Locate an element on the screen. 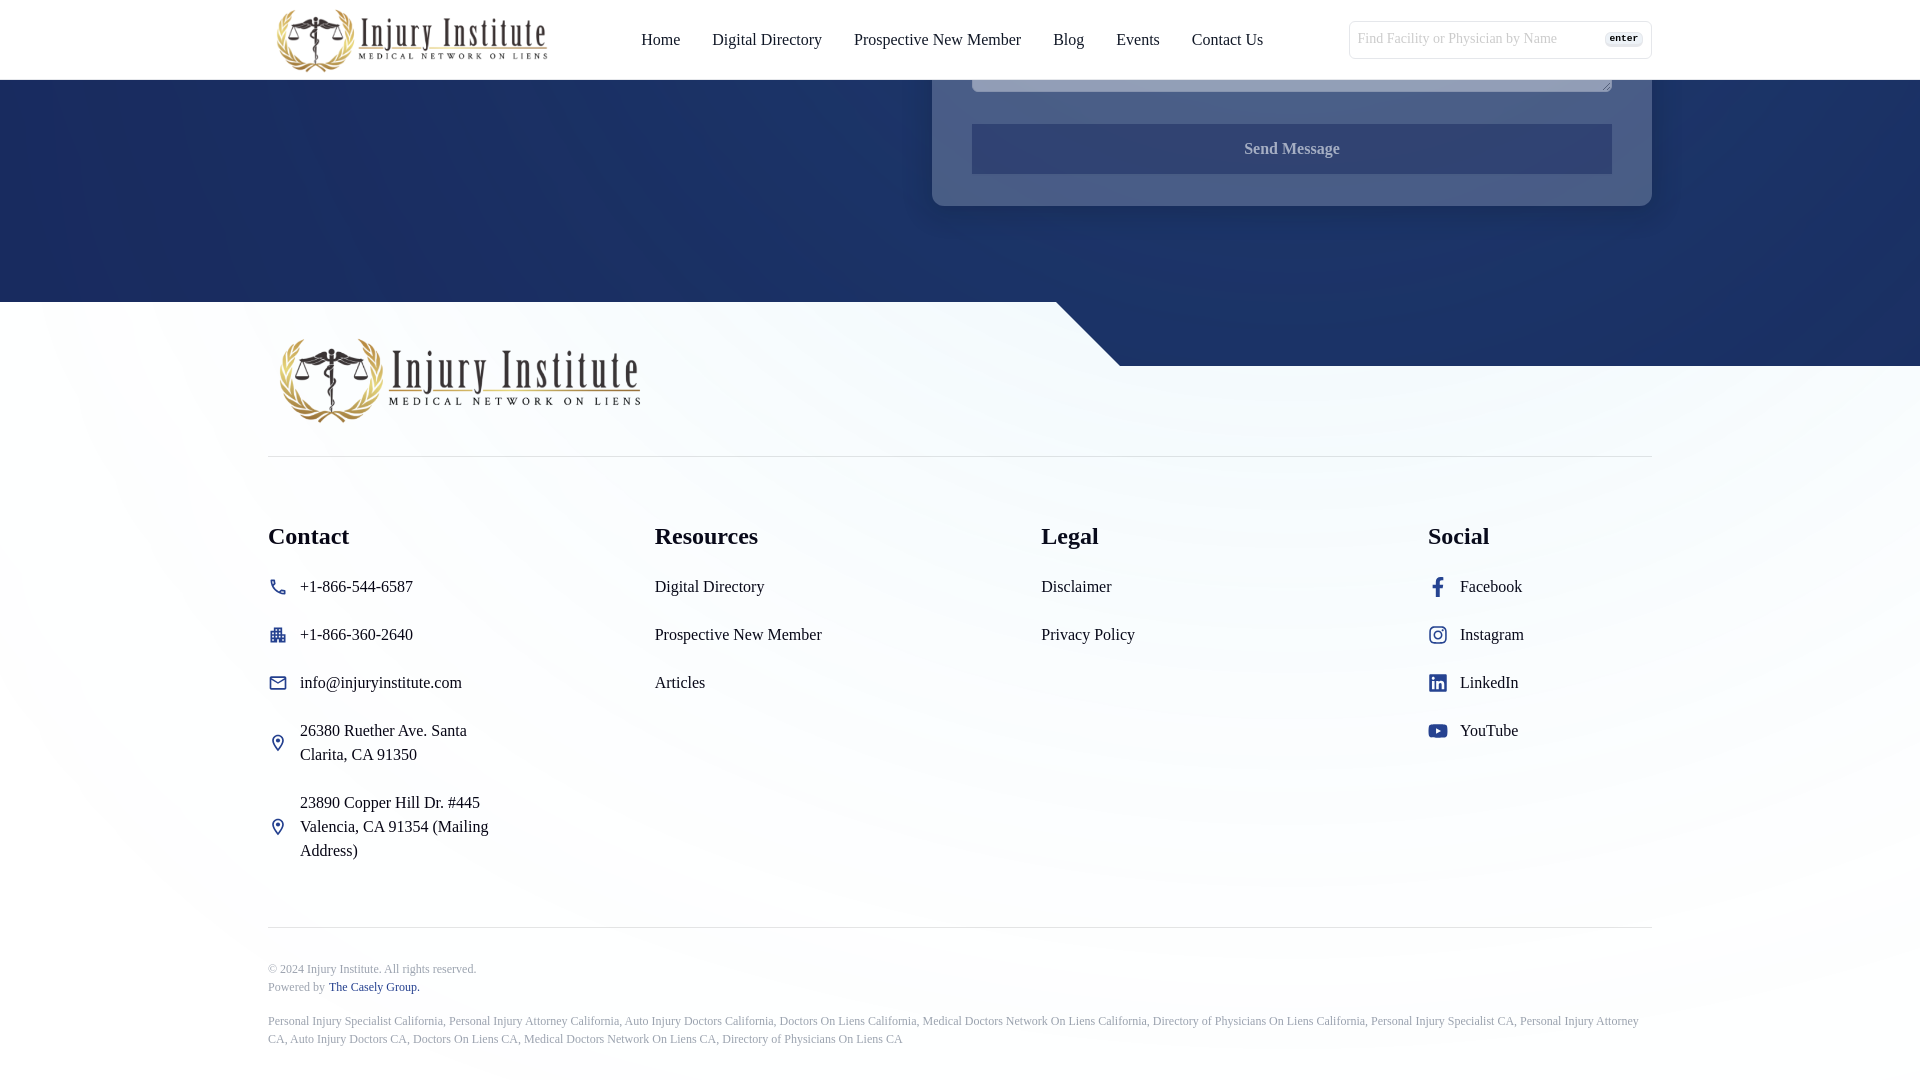 The width and height of the screenshot is (1920, 1080). LinkedIn is located at coordinates (1488, 682).